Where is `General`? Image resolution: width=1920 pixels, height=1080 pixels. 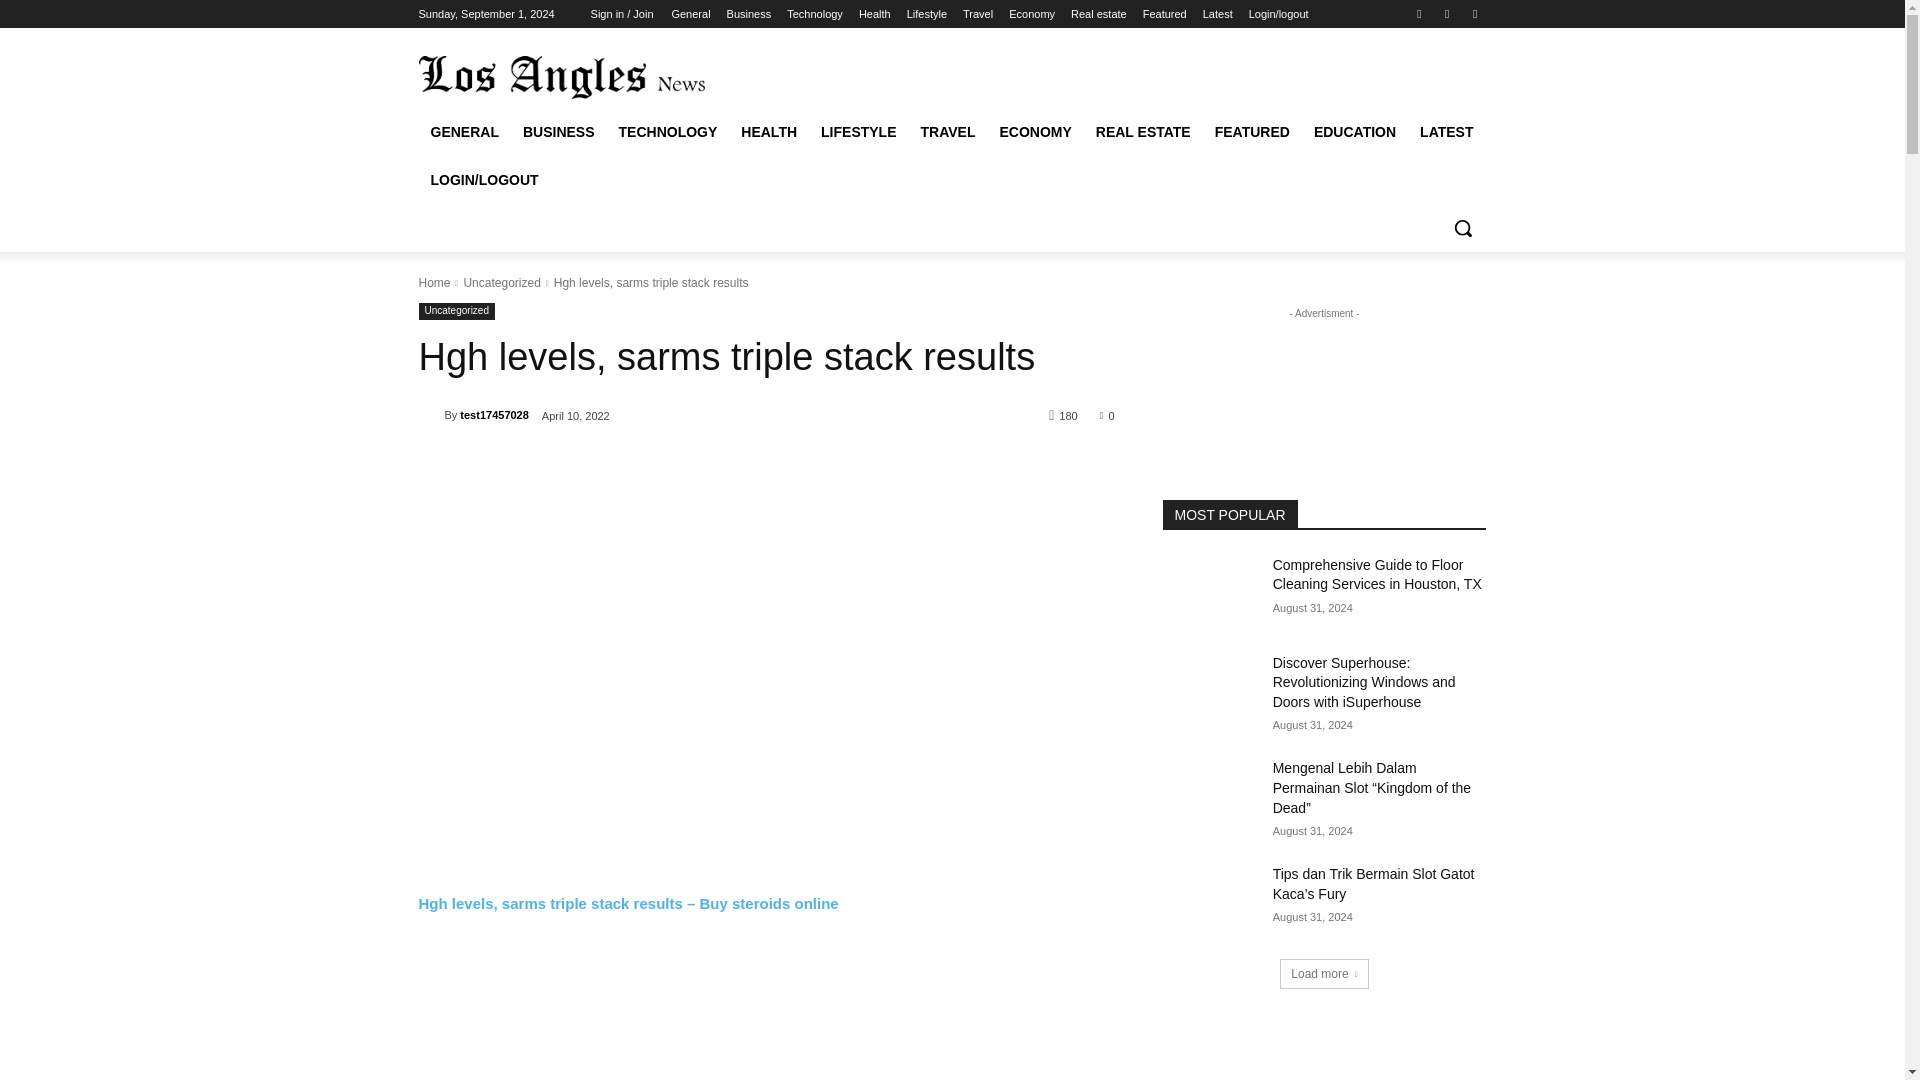
General is located at coordinates (690, 14).